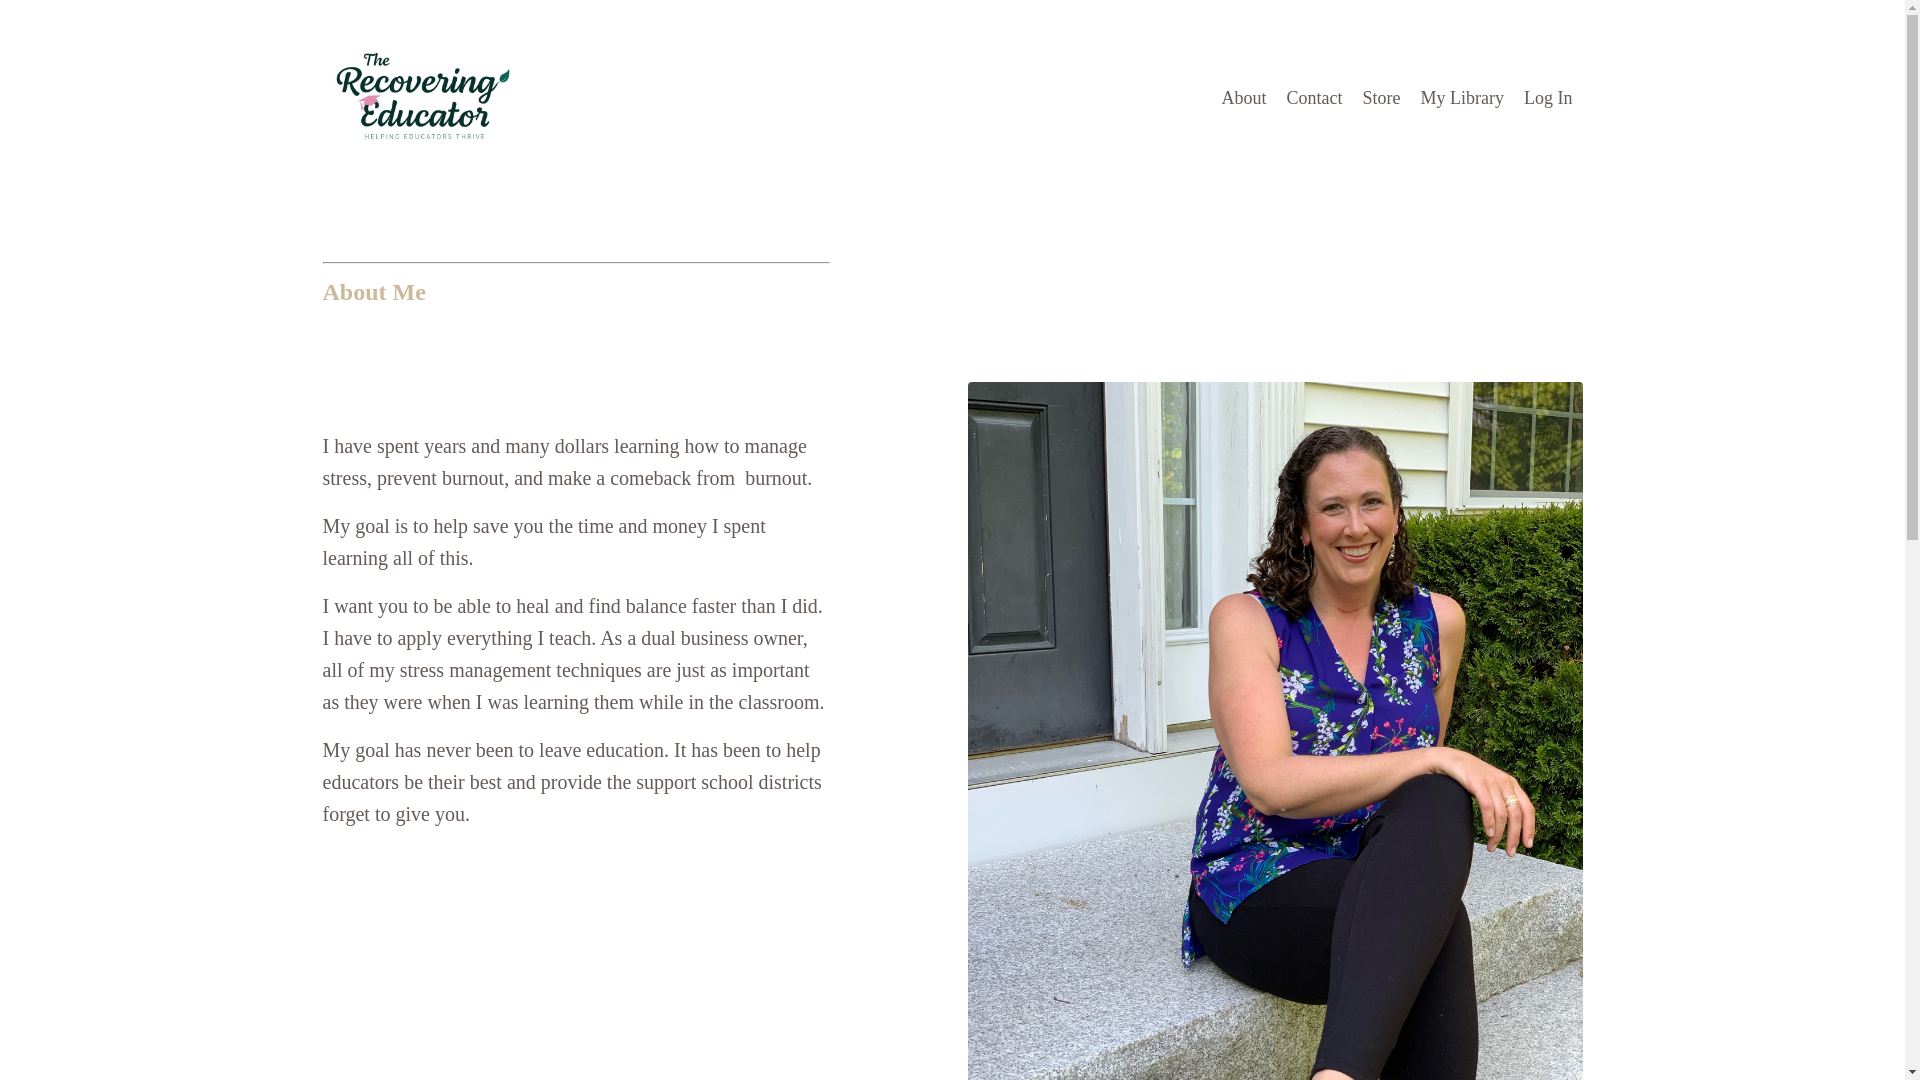 This screenshot has width=1920, height=1080. Describe the element at coordinates (1314, 98) in the screenshot. I see `Contact` at that location.